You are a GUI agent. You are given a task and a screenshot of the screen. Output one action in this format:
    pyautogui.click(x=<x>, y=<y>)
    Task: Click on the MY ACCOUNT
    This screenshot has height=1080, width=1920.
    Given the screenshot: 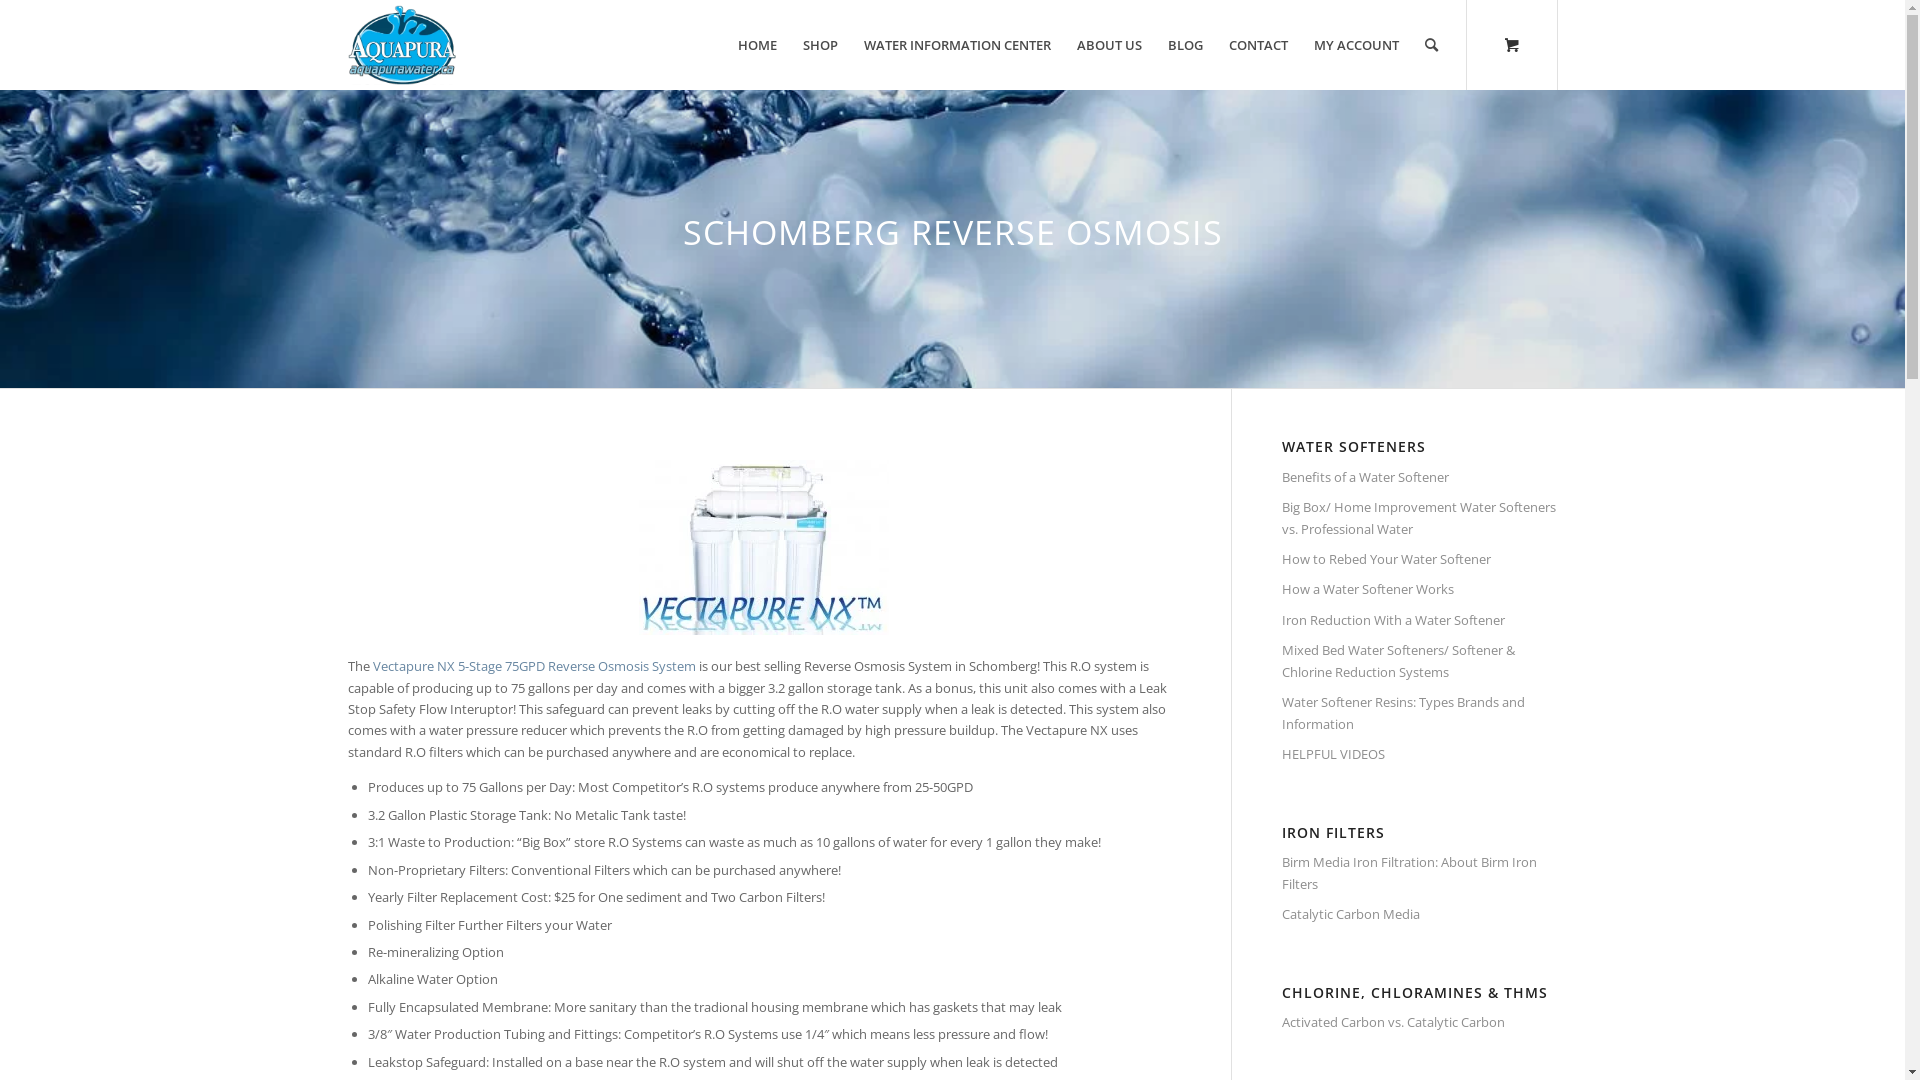 What is the action you would take?
    pyautogui.click(x=1356, y=45)
    